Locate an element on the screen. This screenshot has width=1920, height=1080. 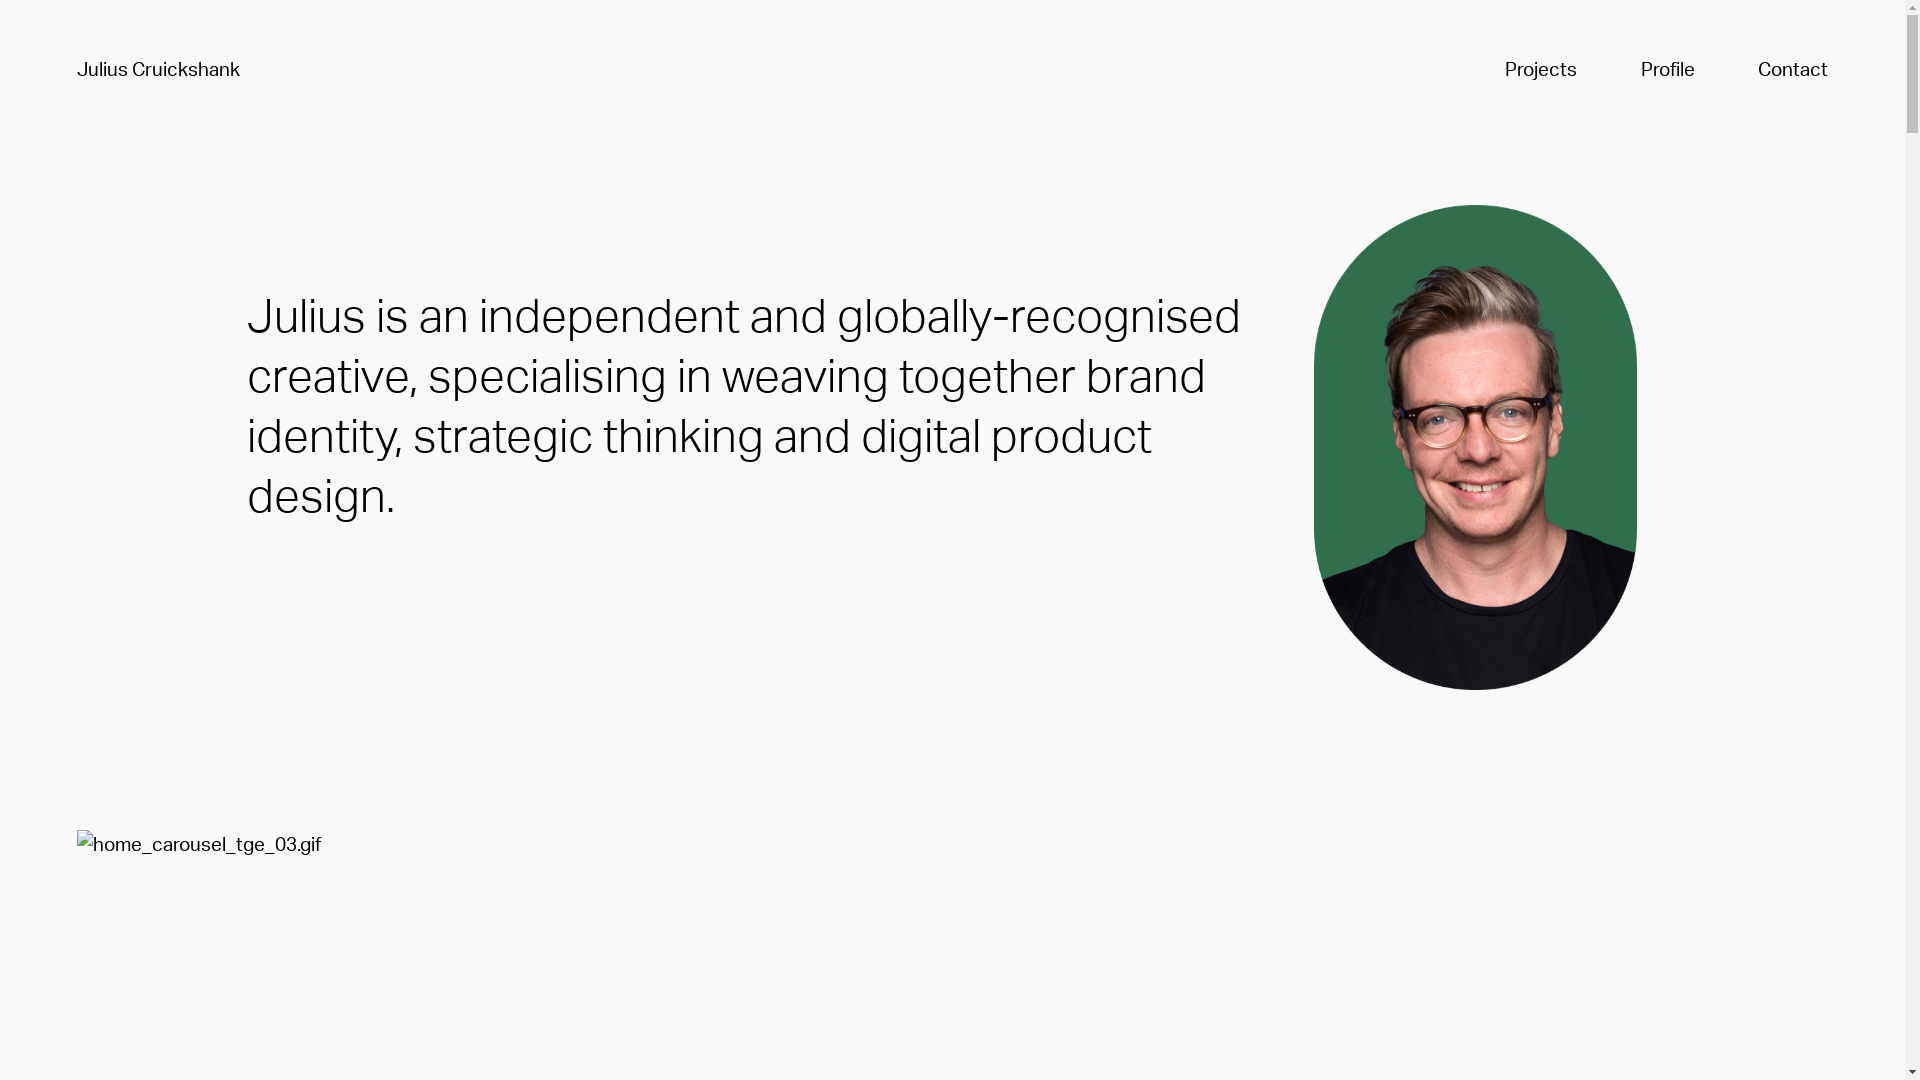
Profile is located at coordinates (1668, 71).